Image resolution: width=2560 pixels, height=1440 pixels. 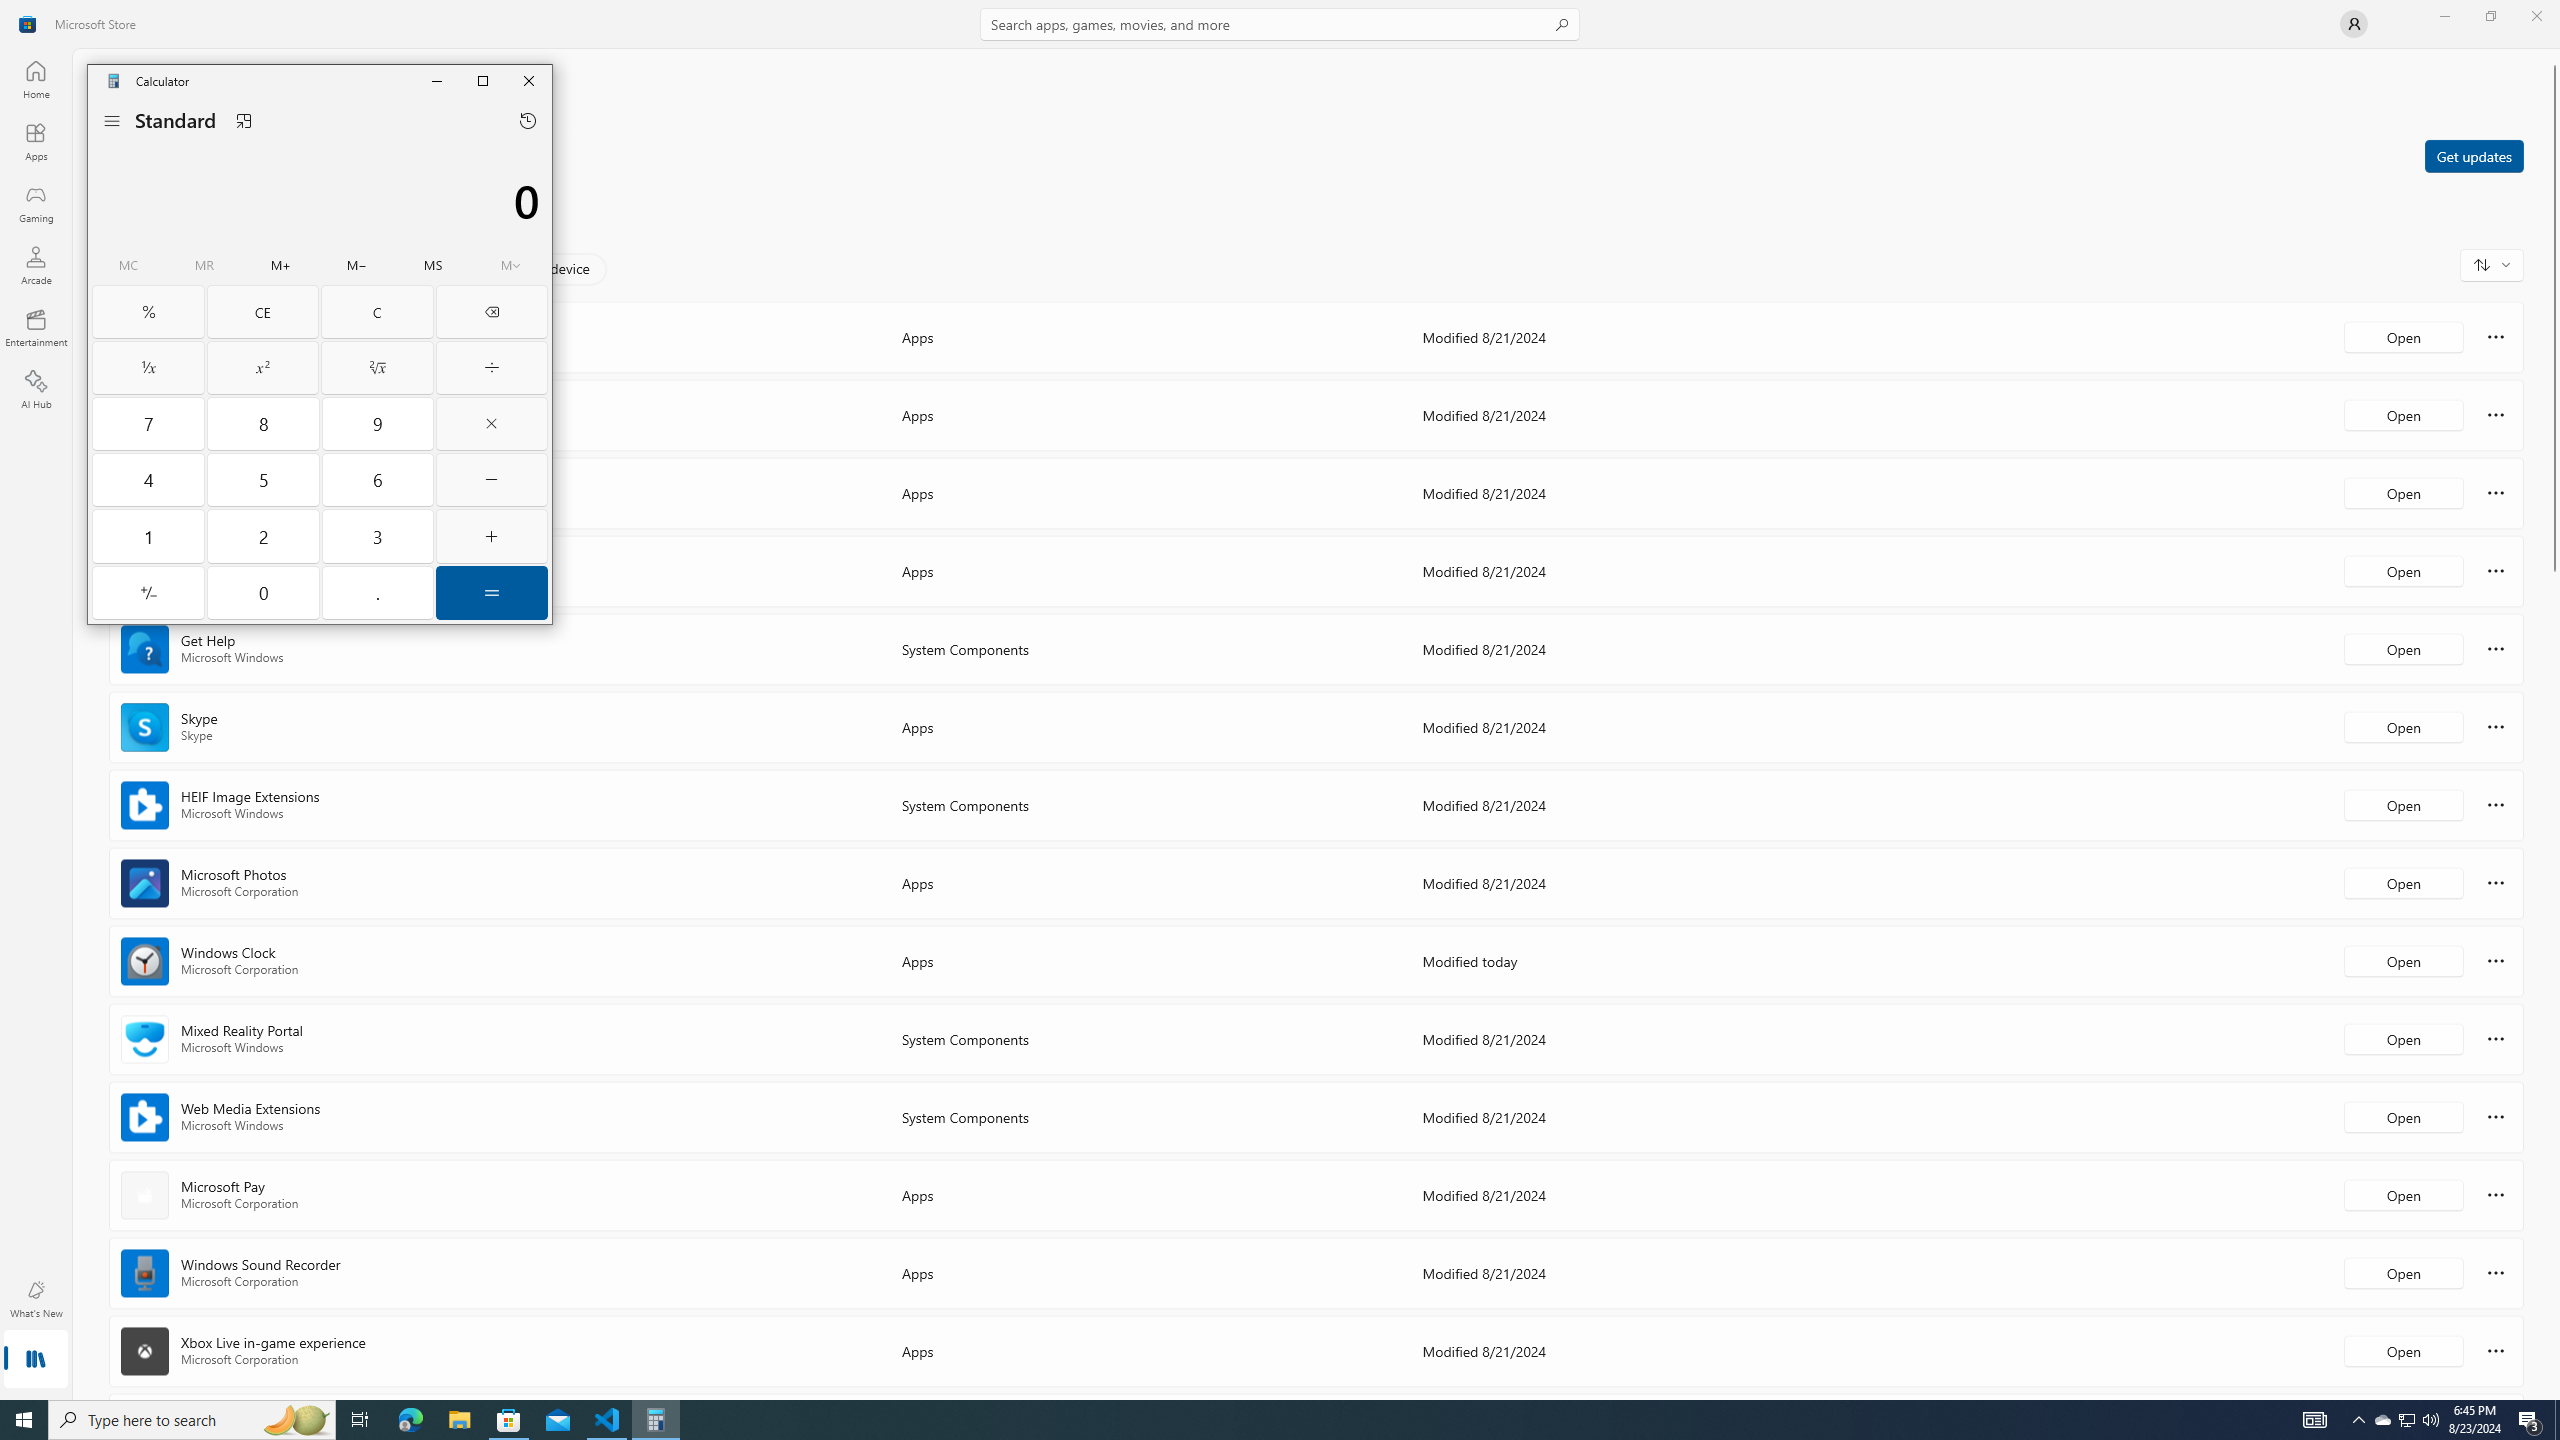 I want to click on Five, so click(x=264, y=480).